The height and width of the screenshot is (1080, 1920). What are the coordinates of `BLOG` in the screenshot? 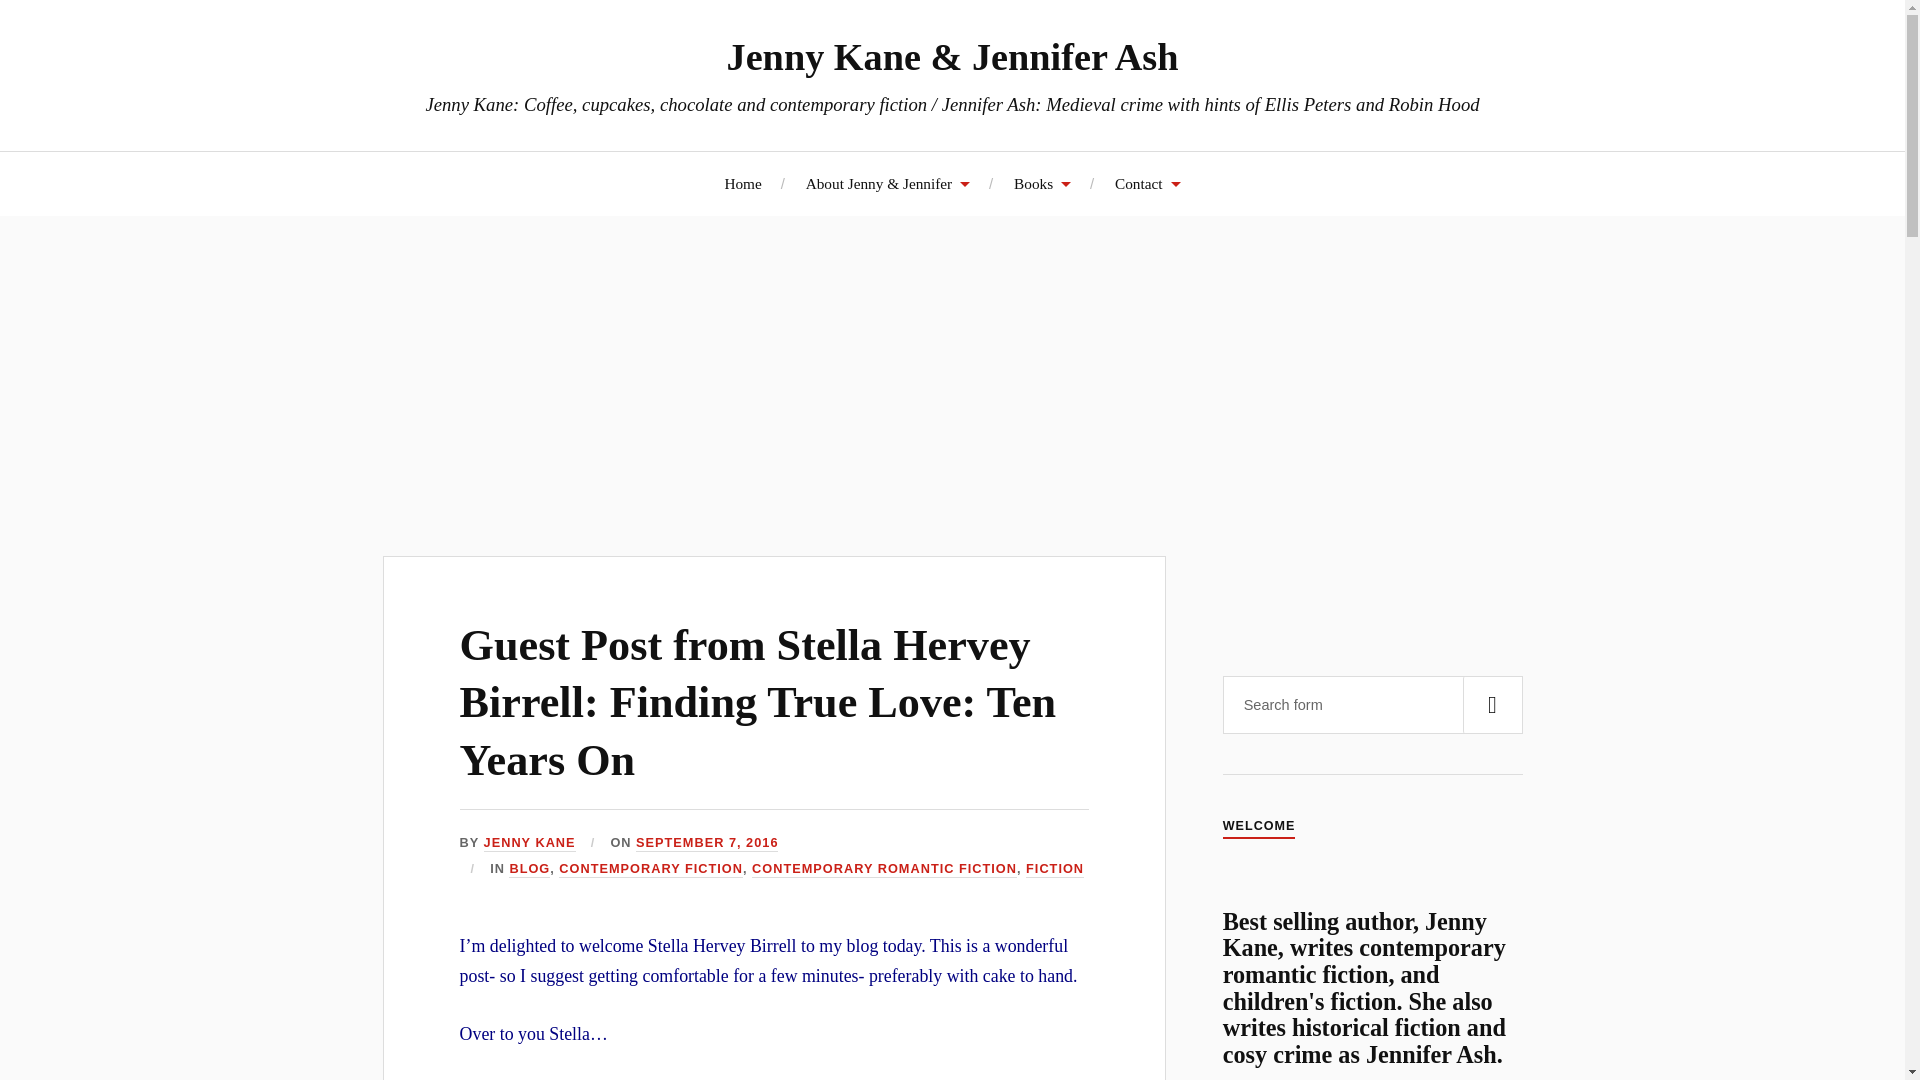 It's located at (528, 869).